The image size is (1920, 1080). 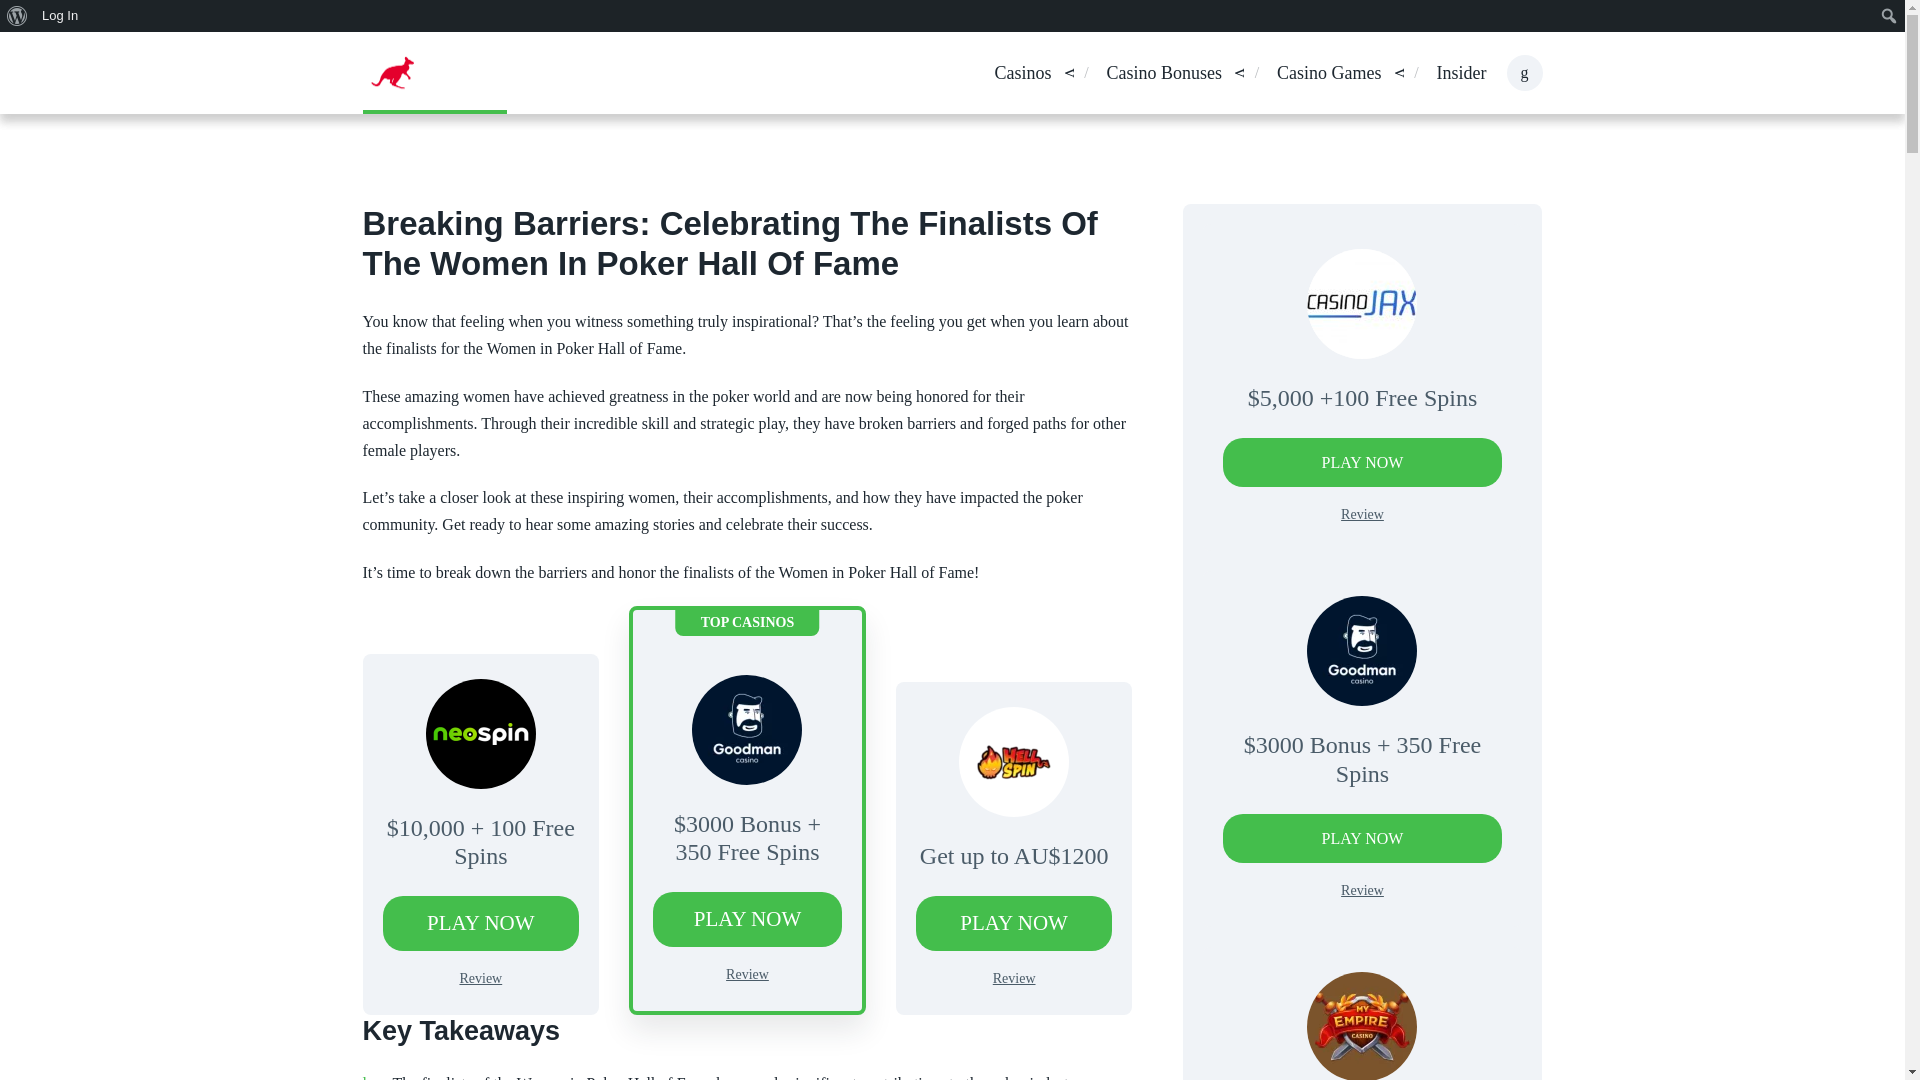 What do you see at coordinates (480, 924) in the screenshot?
I see `PLAY NOW` at bounding box center [480, 924].